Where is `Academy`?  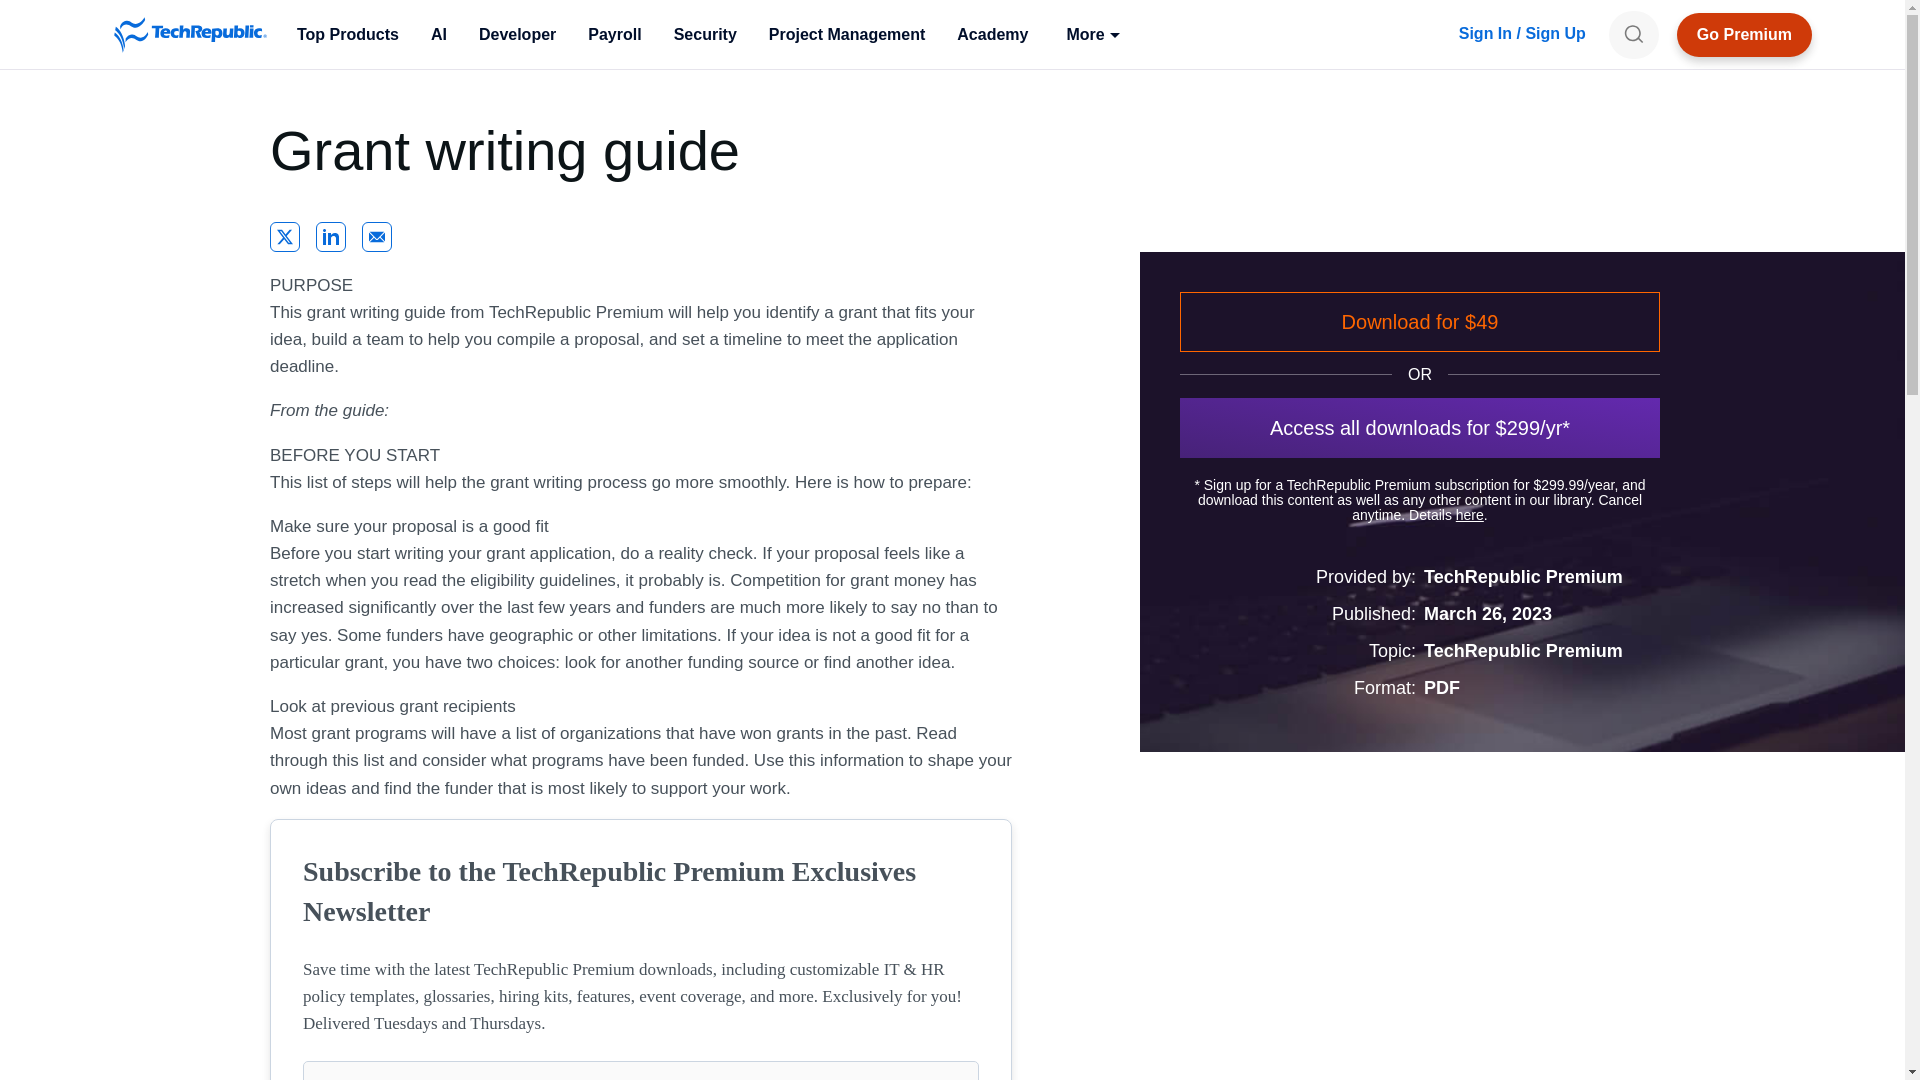
Academy is located at coordinates (992, 34).